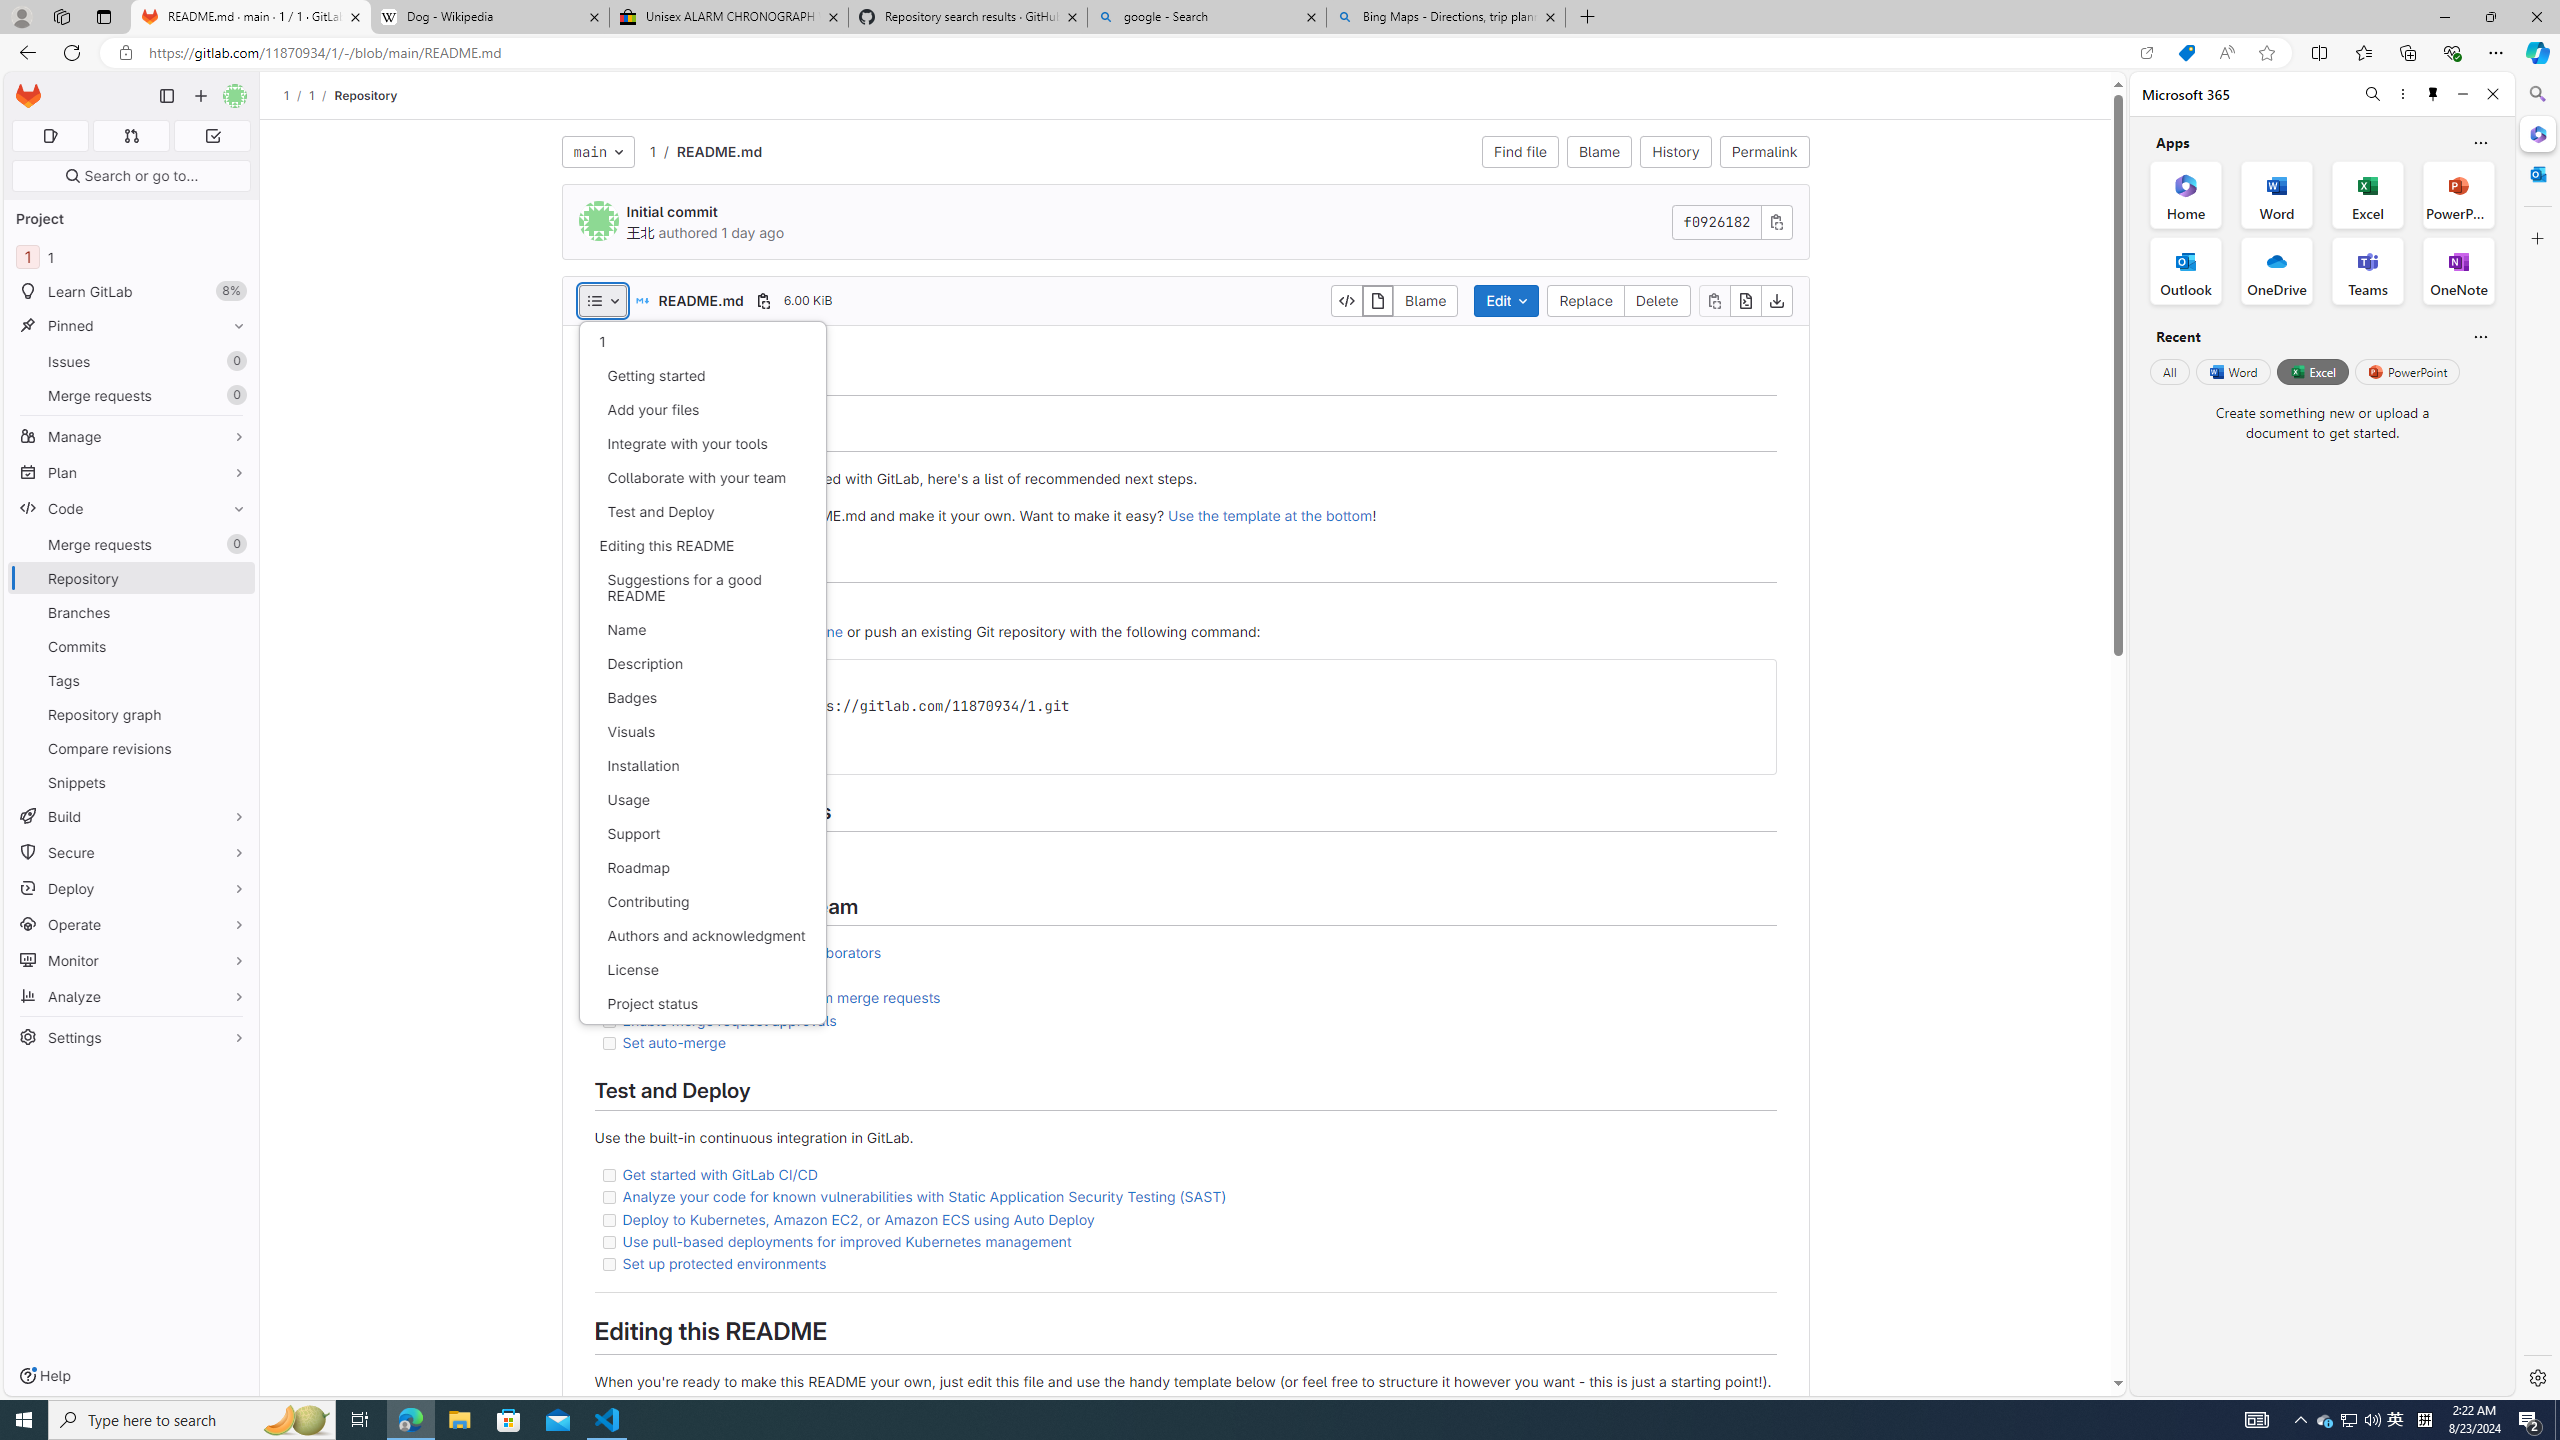  I want to click on Display rendered file, so click(1378, 300).